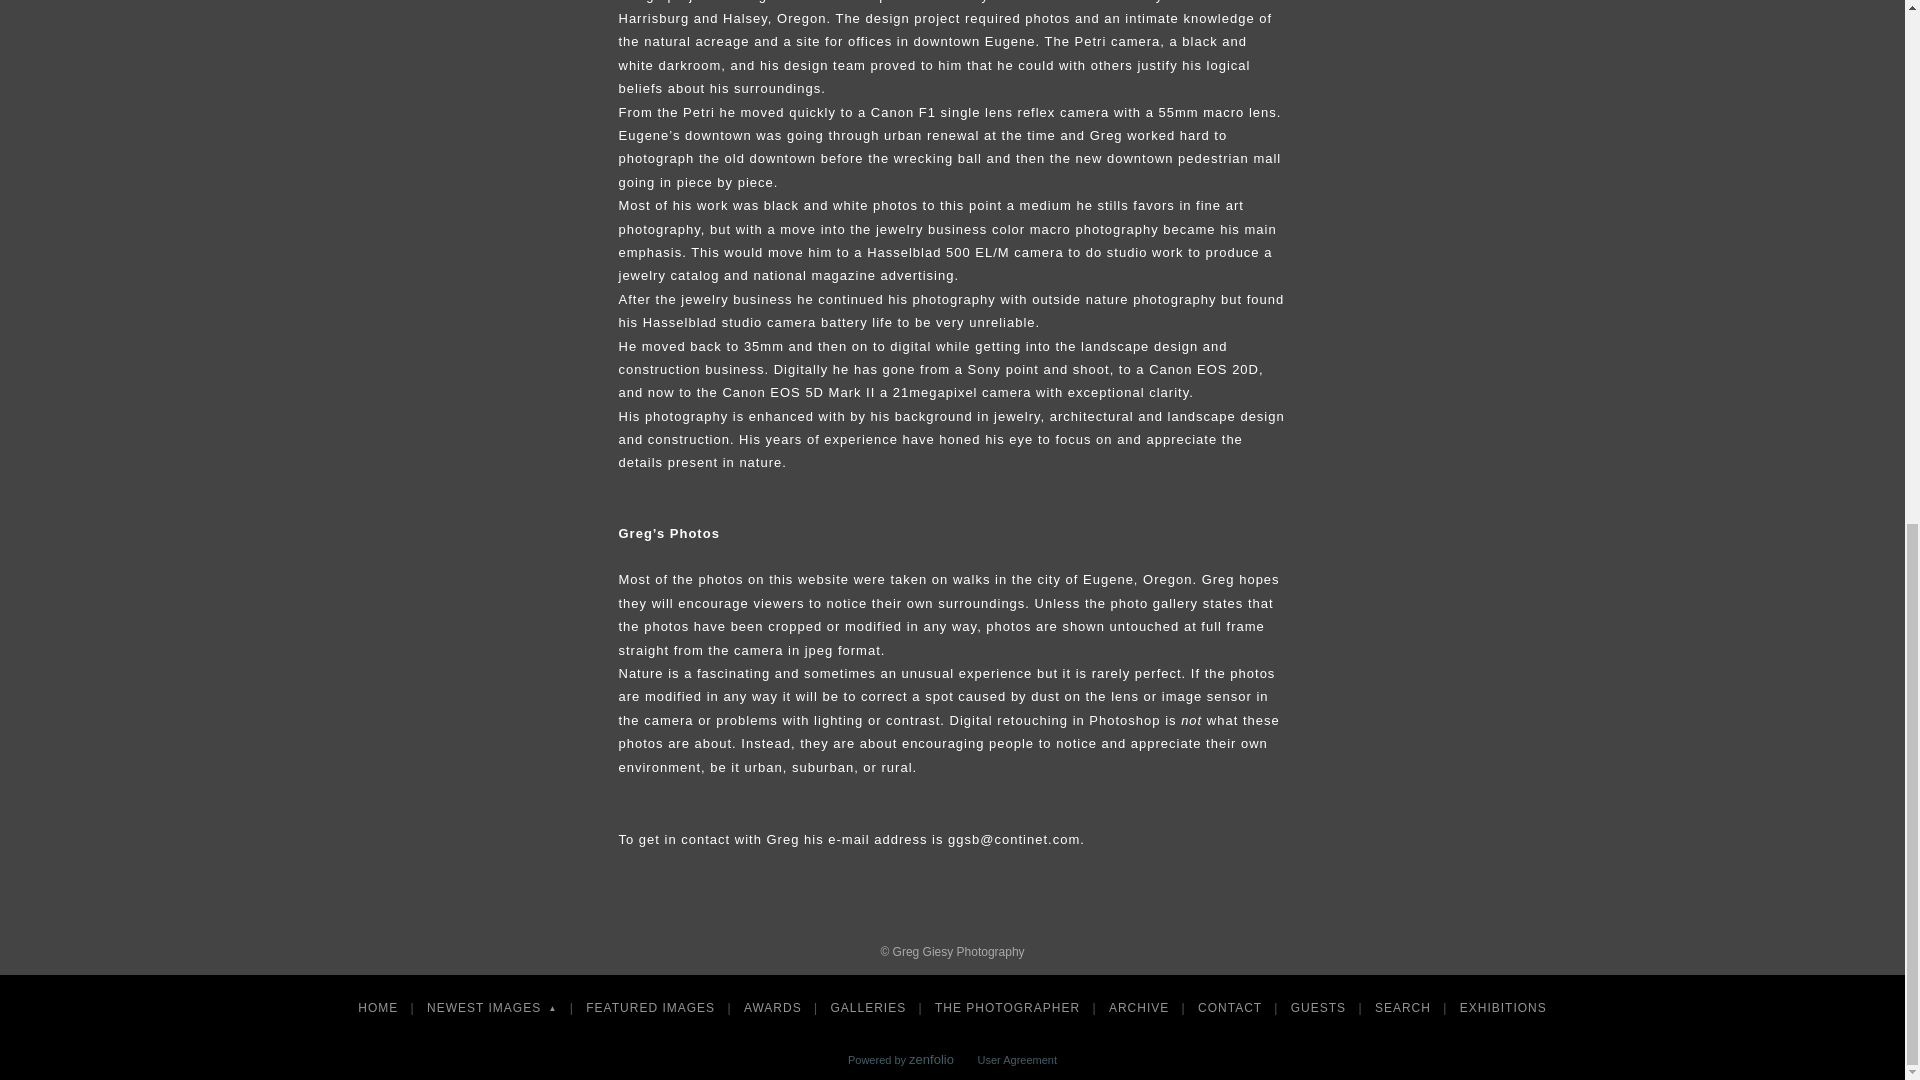 This screenshot has height=1080, width=1920. I want to click on CONTACT, so click(1232, 1007).